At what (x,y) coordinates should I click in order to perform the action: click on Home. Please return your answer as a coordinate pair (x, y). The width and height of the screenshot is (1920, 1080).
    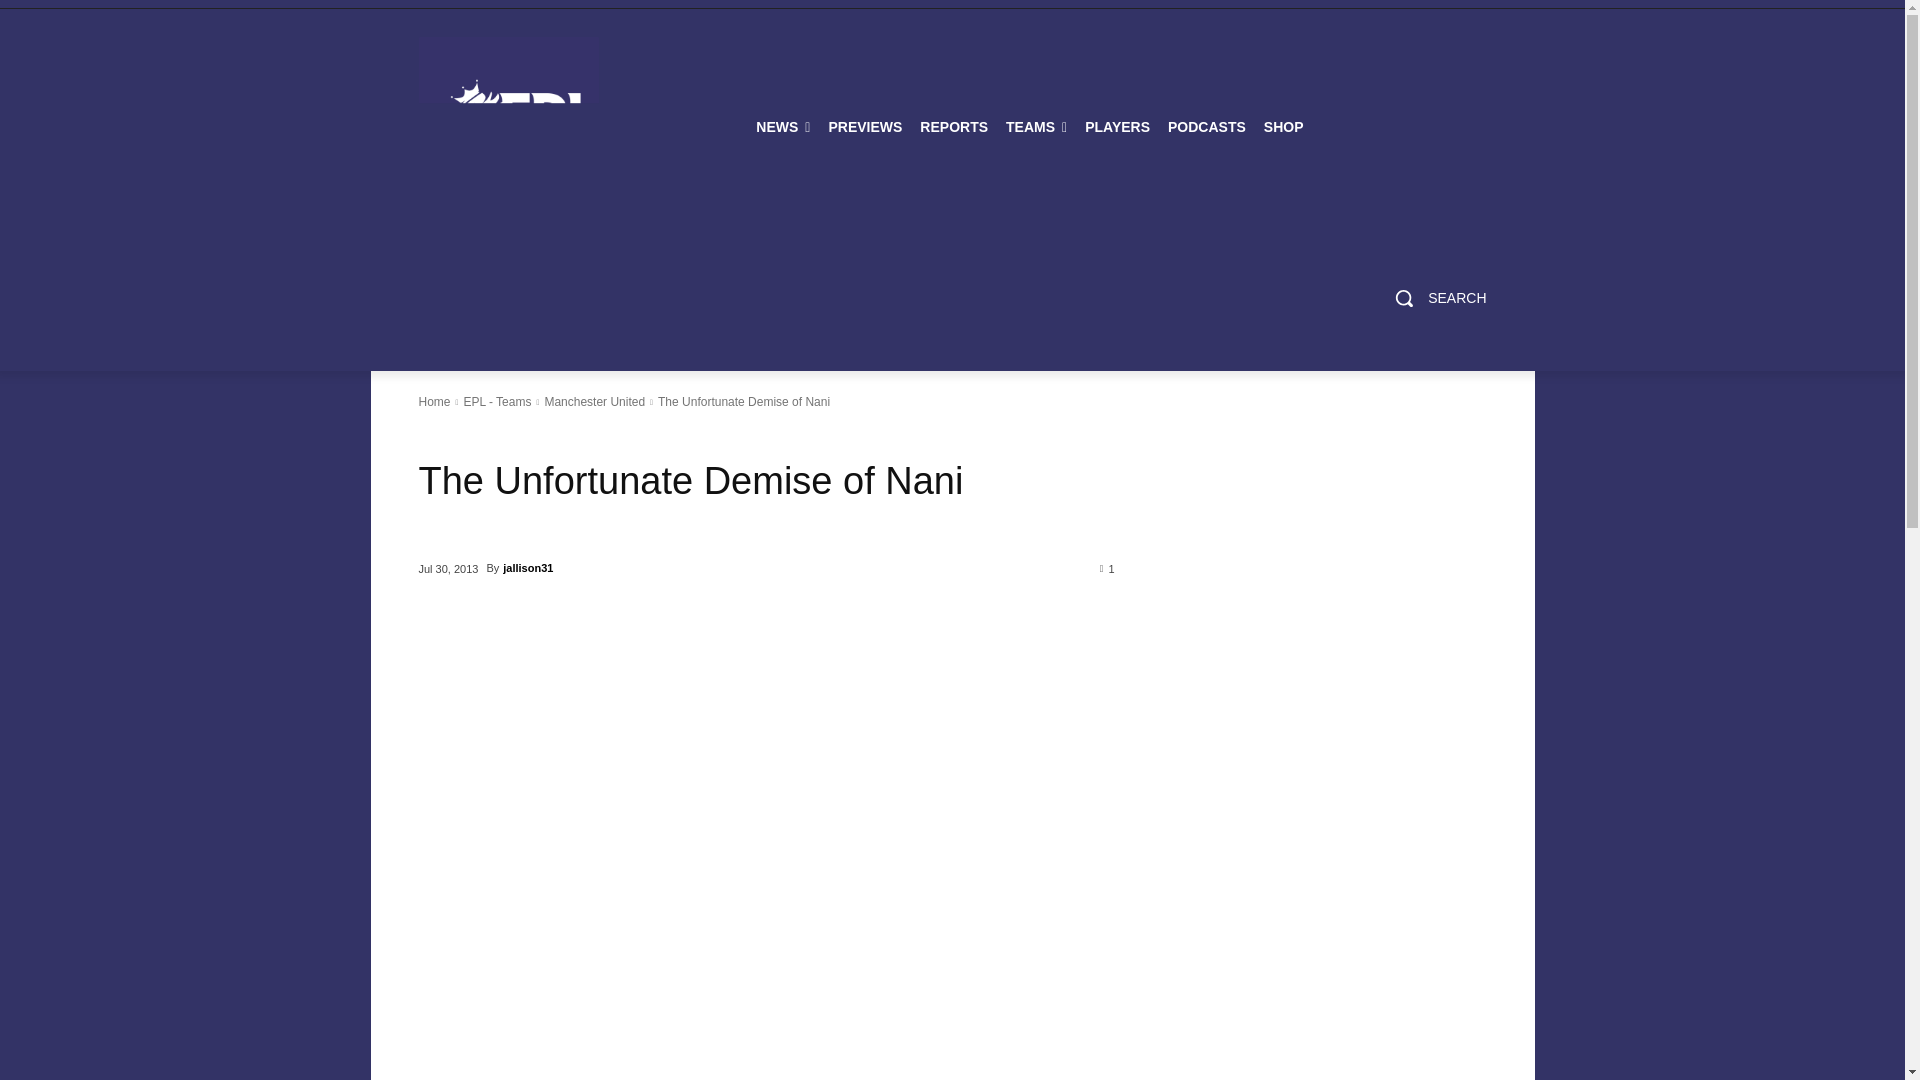
    Looking at the image, I should click on (434, 402).